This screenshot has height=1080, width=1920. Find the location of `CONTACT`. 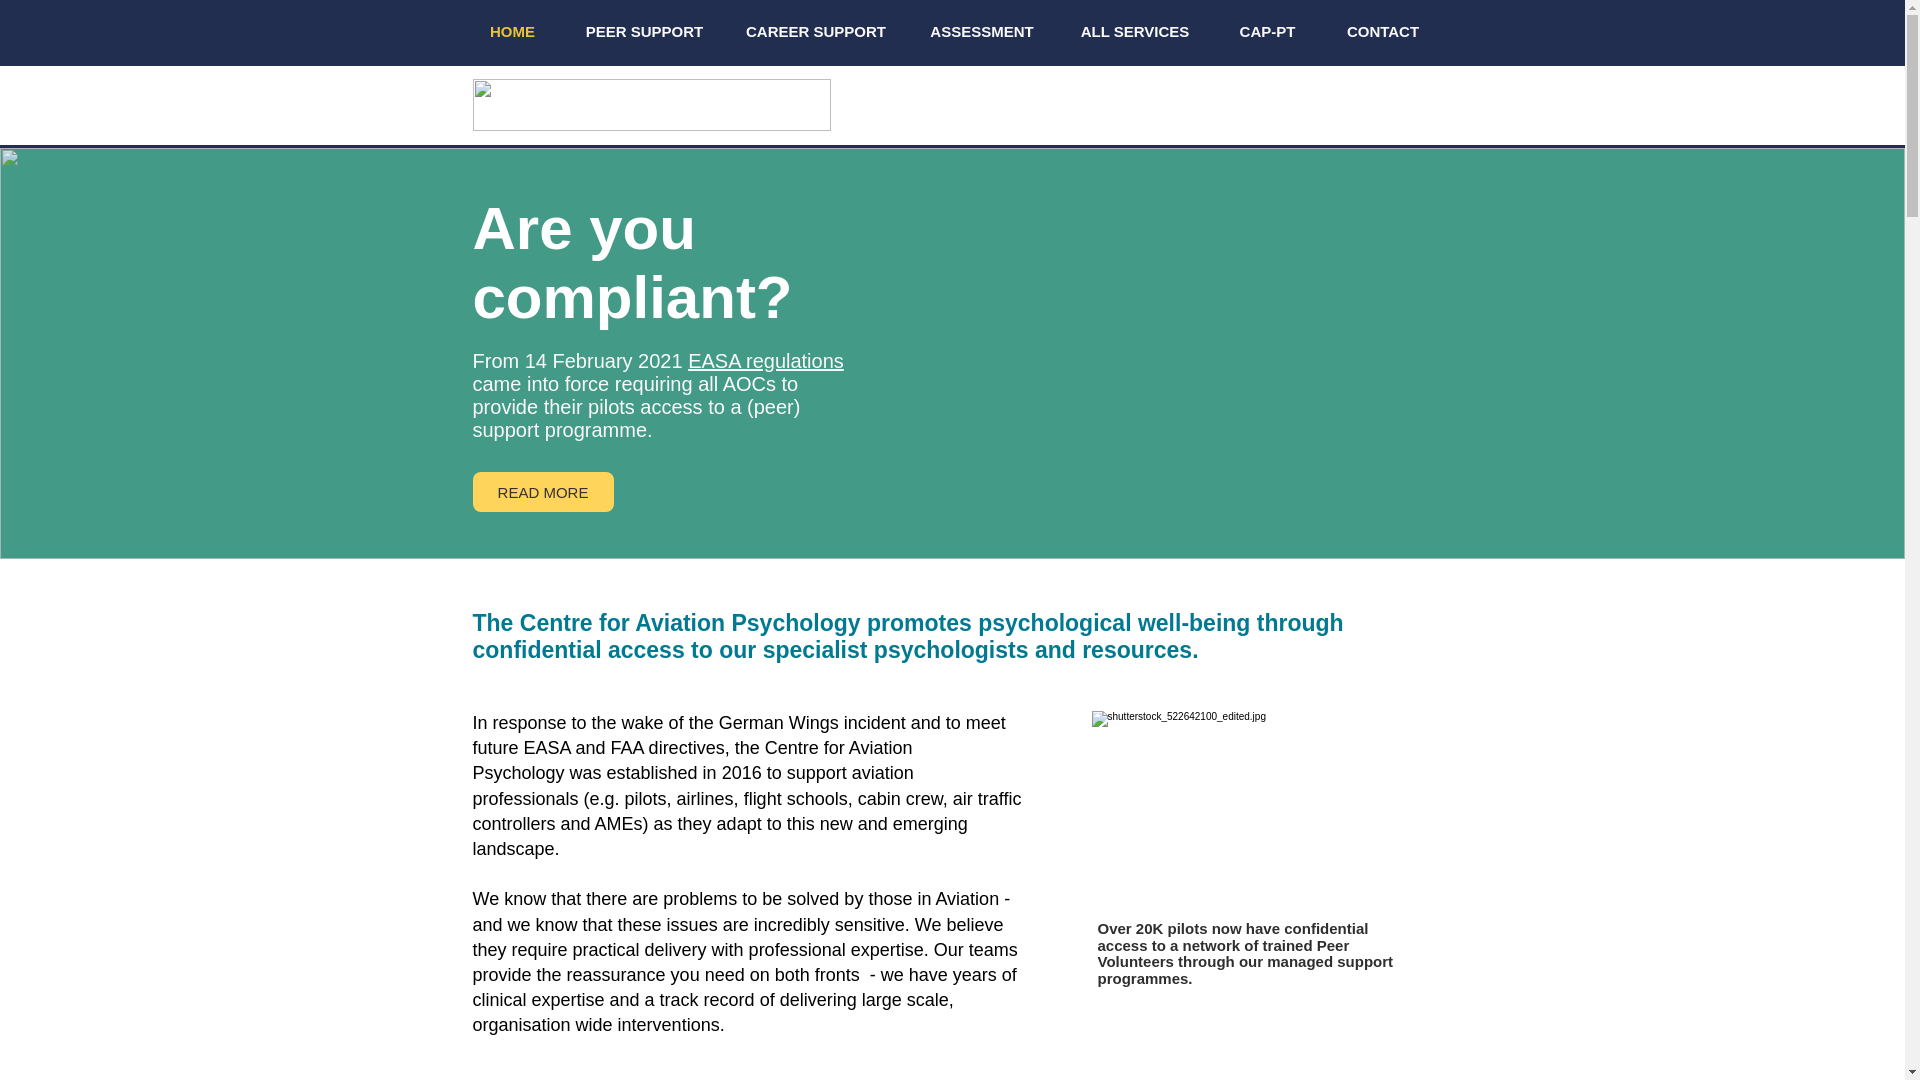

CONTACT is located at coordinates (1384, 32).